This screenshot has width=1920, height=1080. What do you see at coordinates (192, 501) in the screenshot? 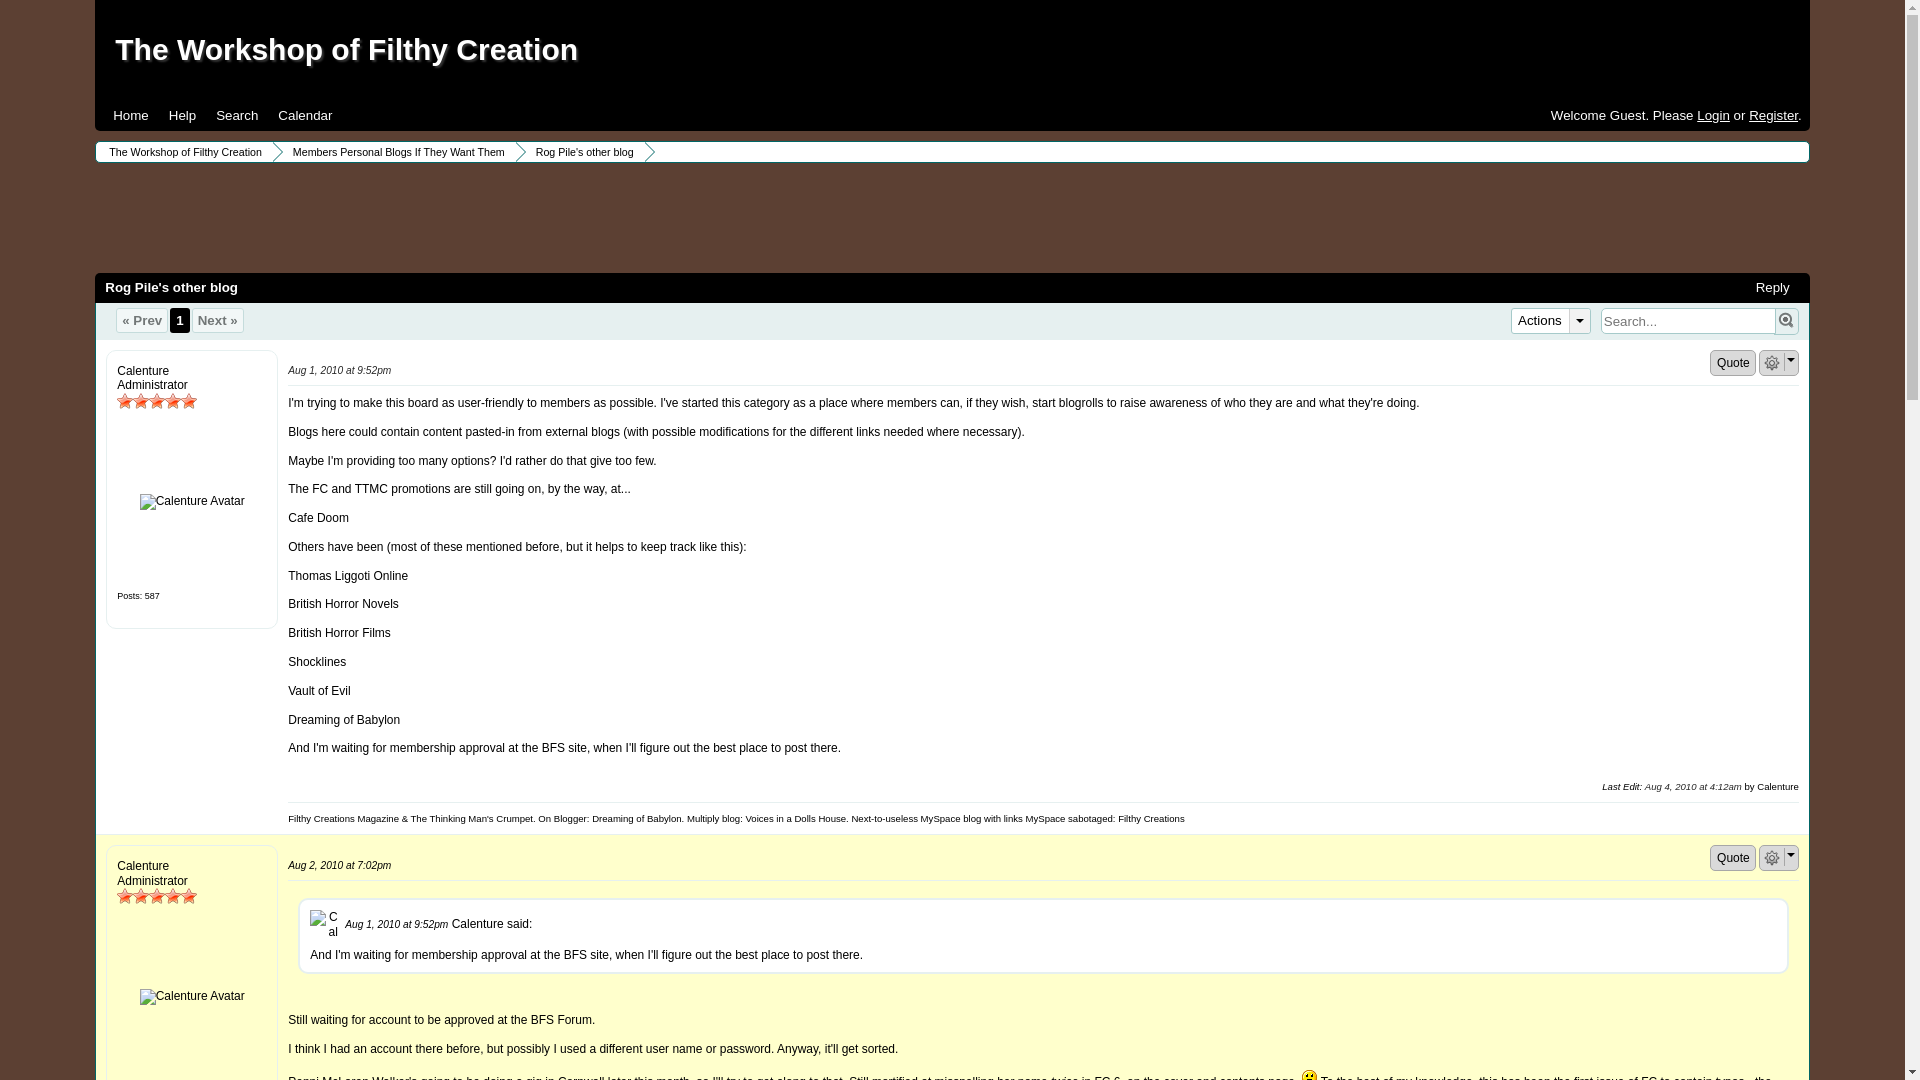
I see `Calenture` at bounding box center [192, 501].